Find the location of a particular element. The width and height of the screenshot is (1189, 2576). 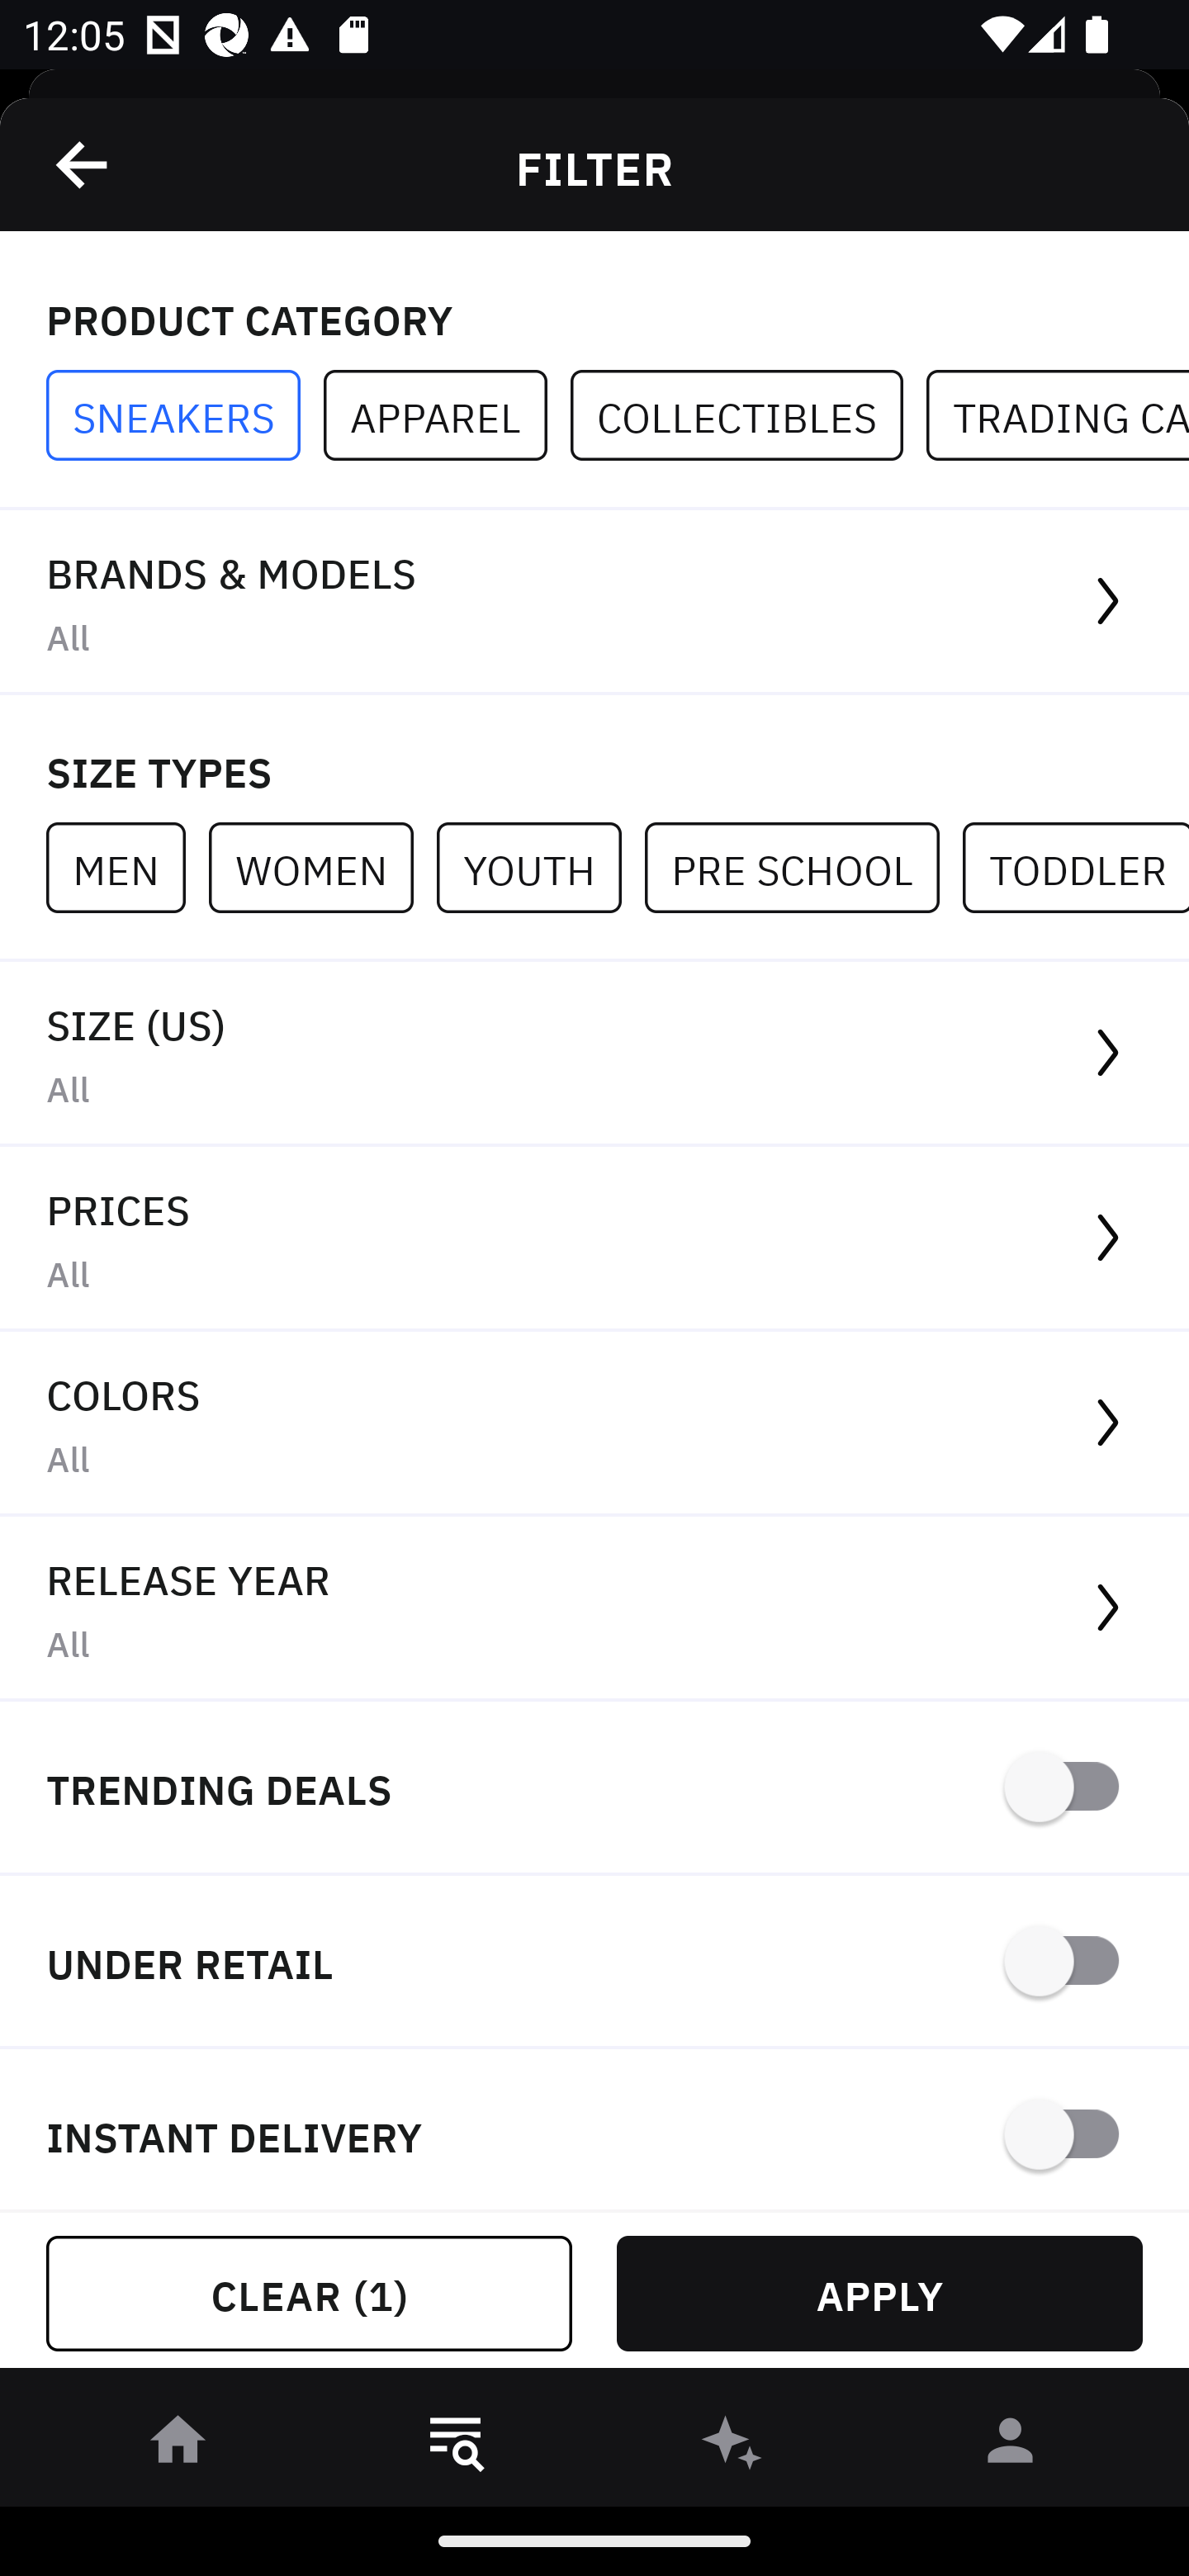

APPAREL is located at coordinates (447, 416).